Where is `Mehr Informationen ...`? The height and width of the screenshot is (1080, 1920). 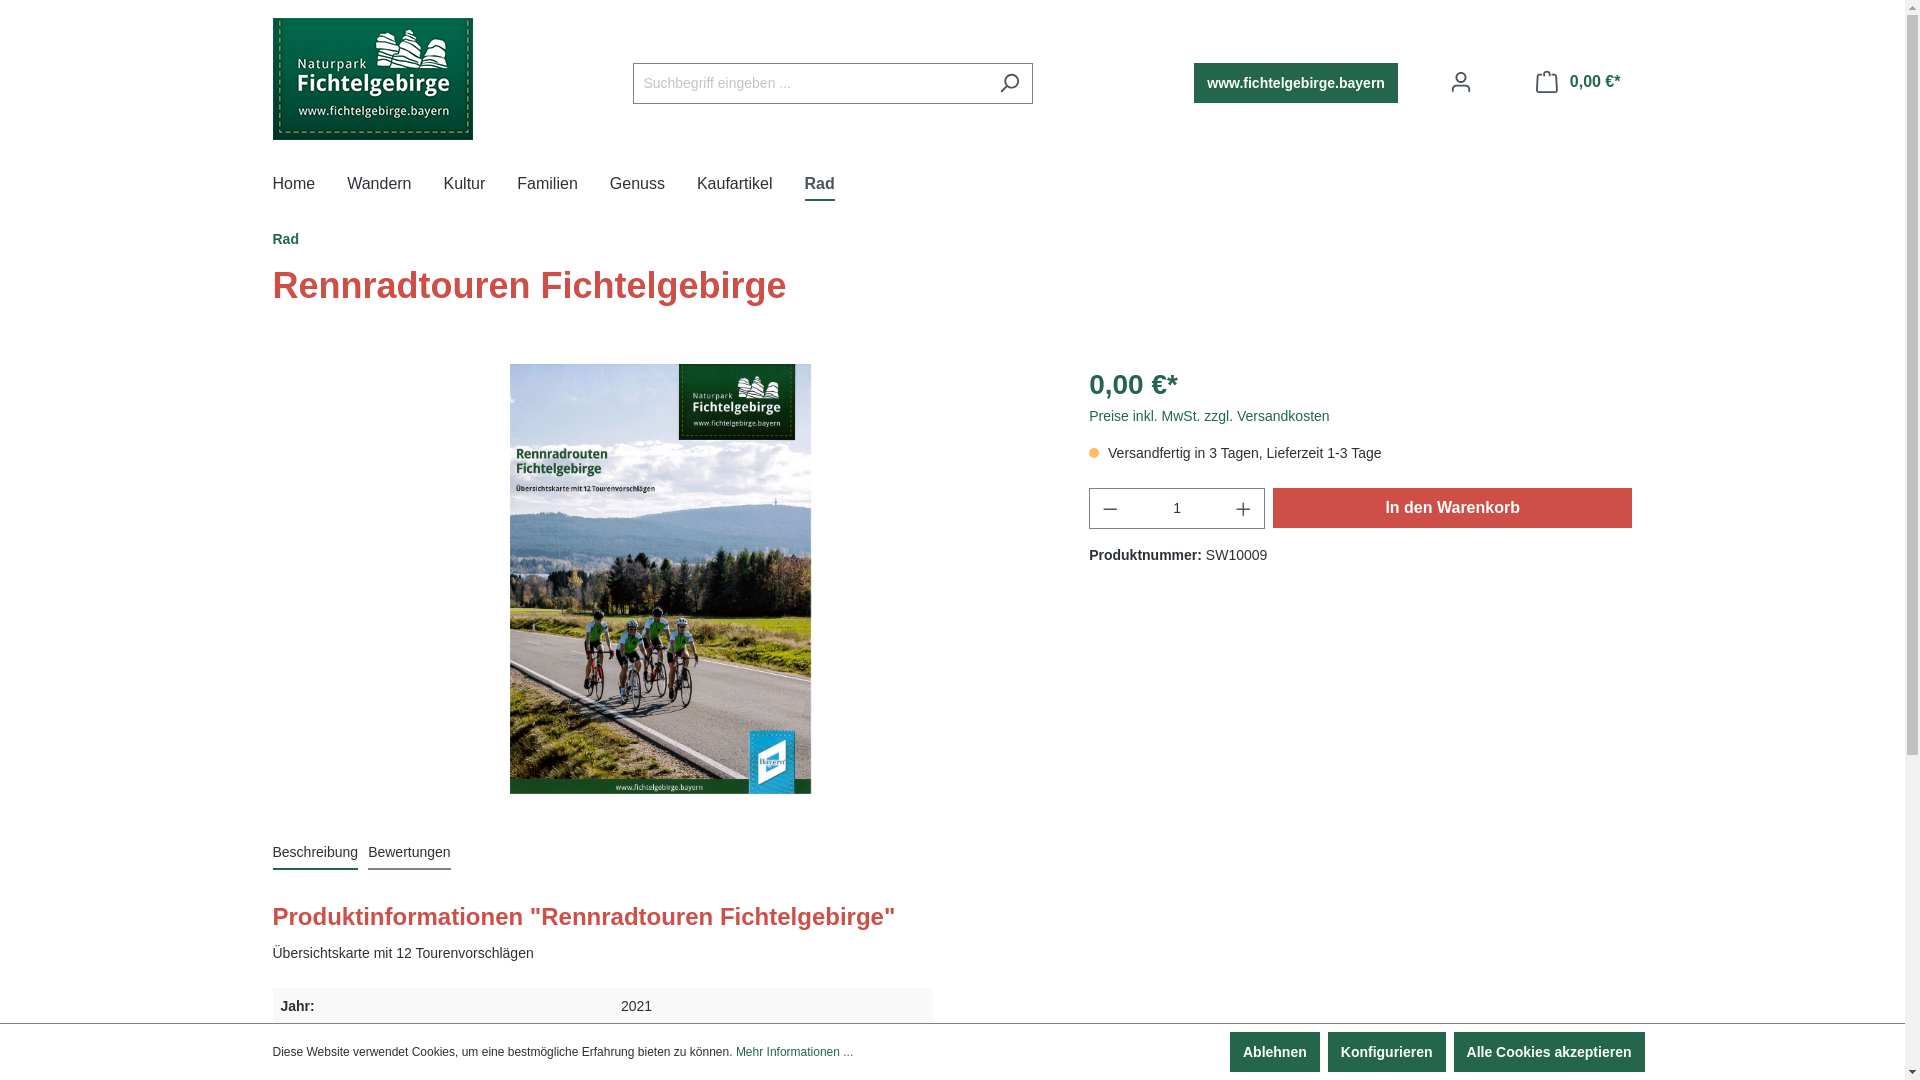 Mehr Informationen ... is located at coordinates (794, 1052).